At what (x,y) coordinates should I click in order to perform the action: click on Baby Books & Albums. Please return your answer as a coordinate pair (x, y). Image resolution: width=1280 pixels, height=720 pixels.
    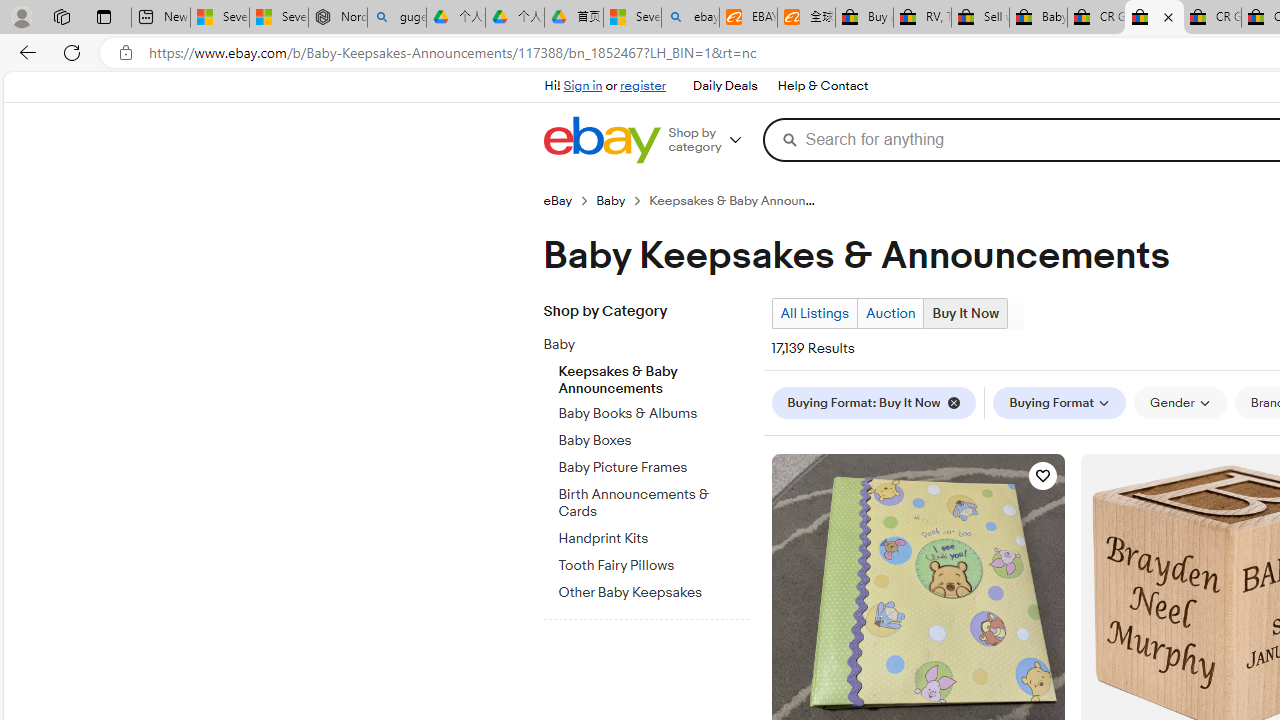
    Looking at the image, I should click on (653, 410).